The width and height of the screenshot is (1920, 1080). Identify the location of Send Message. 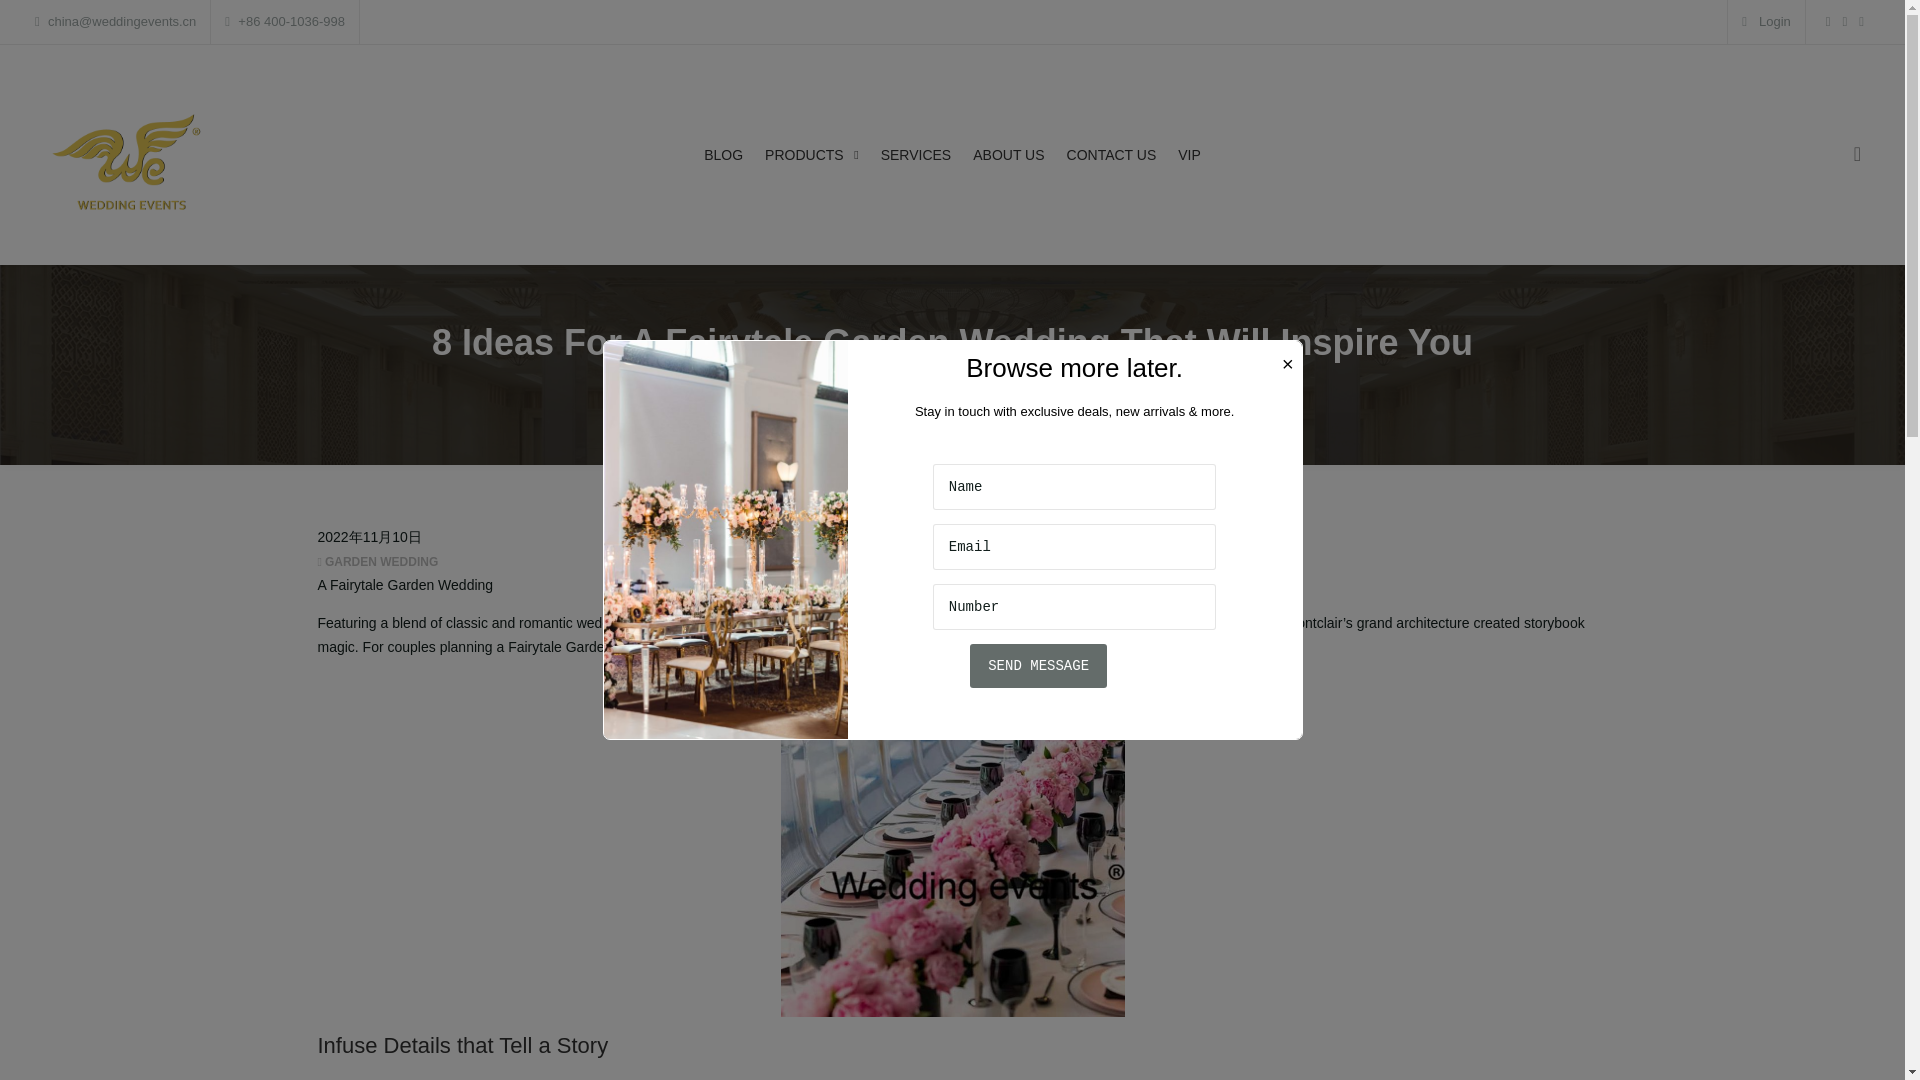
(1038, 665).